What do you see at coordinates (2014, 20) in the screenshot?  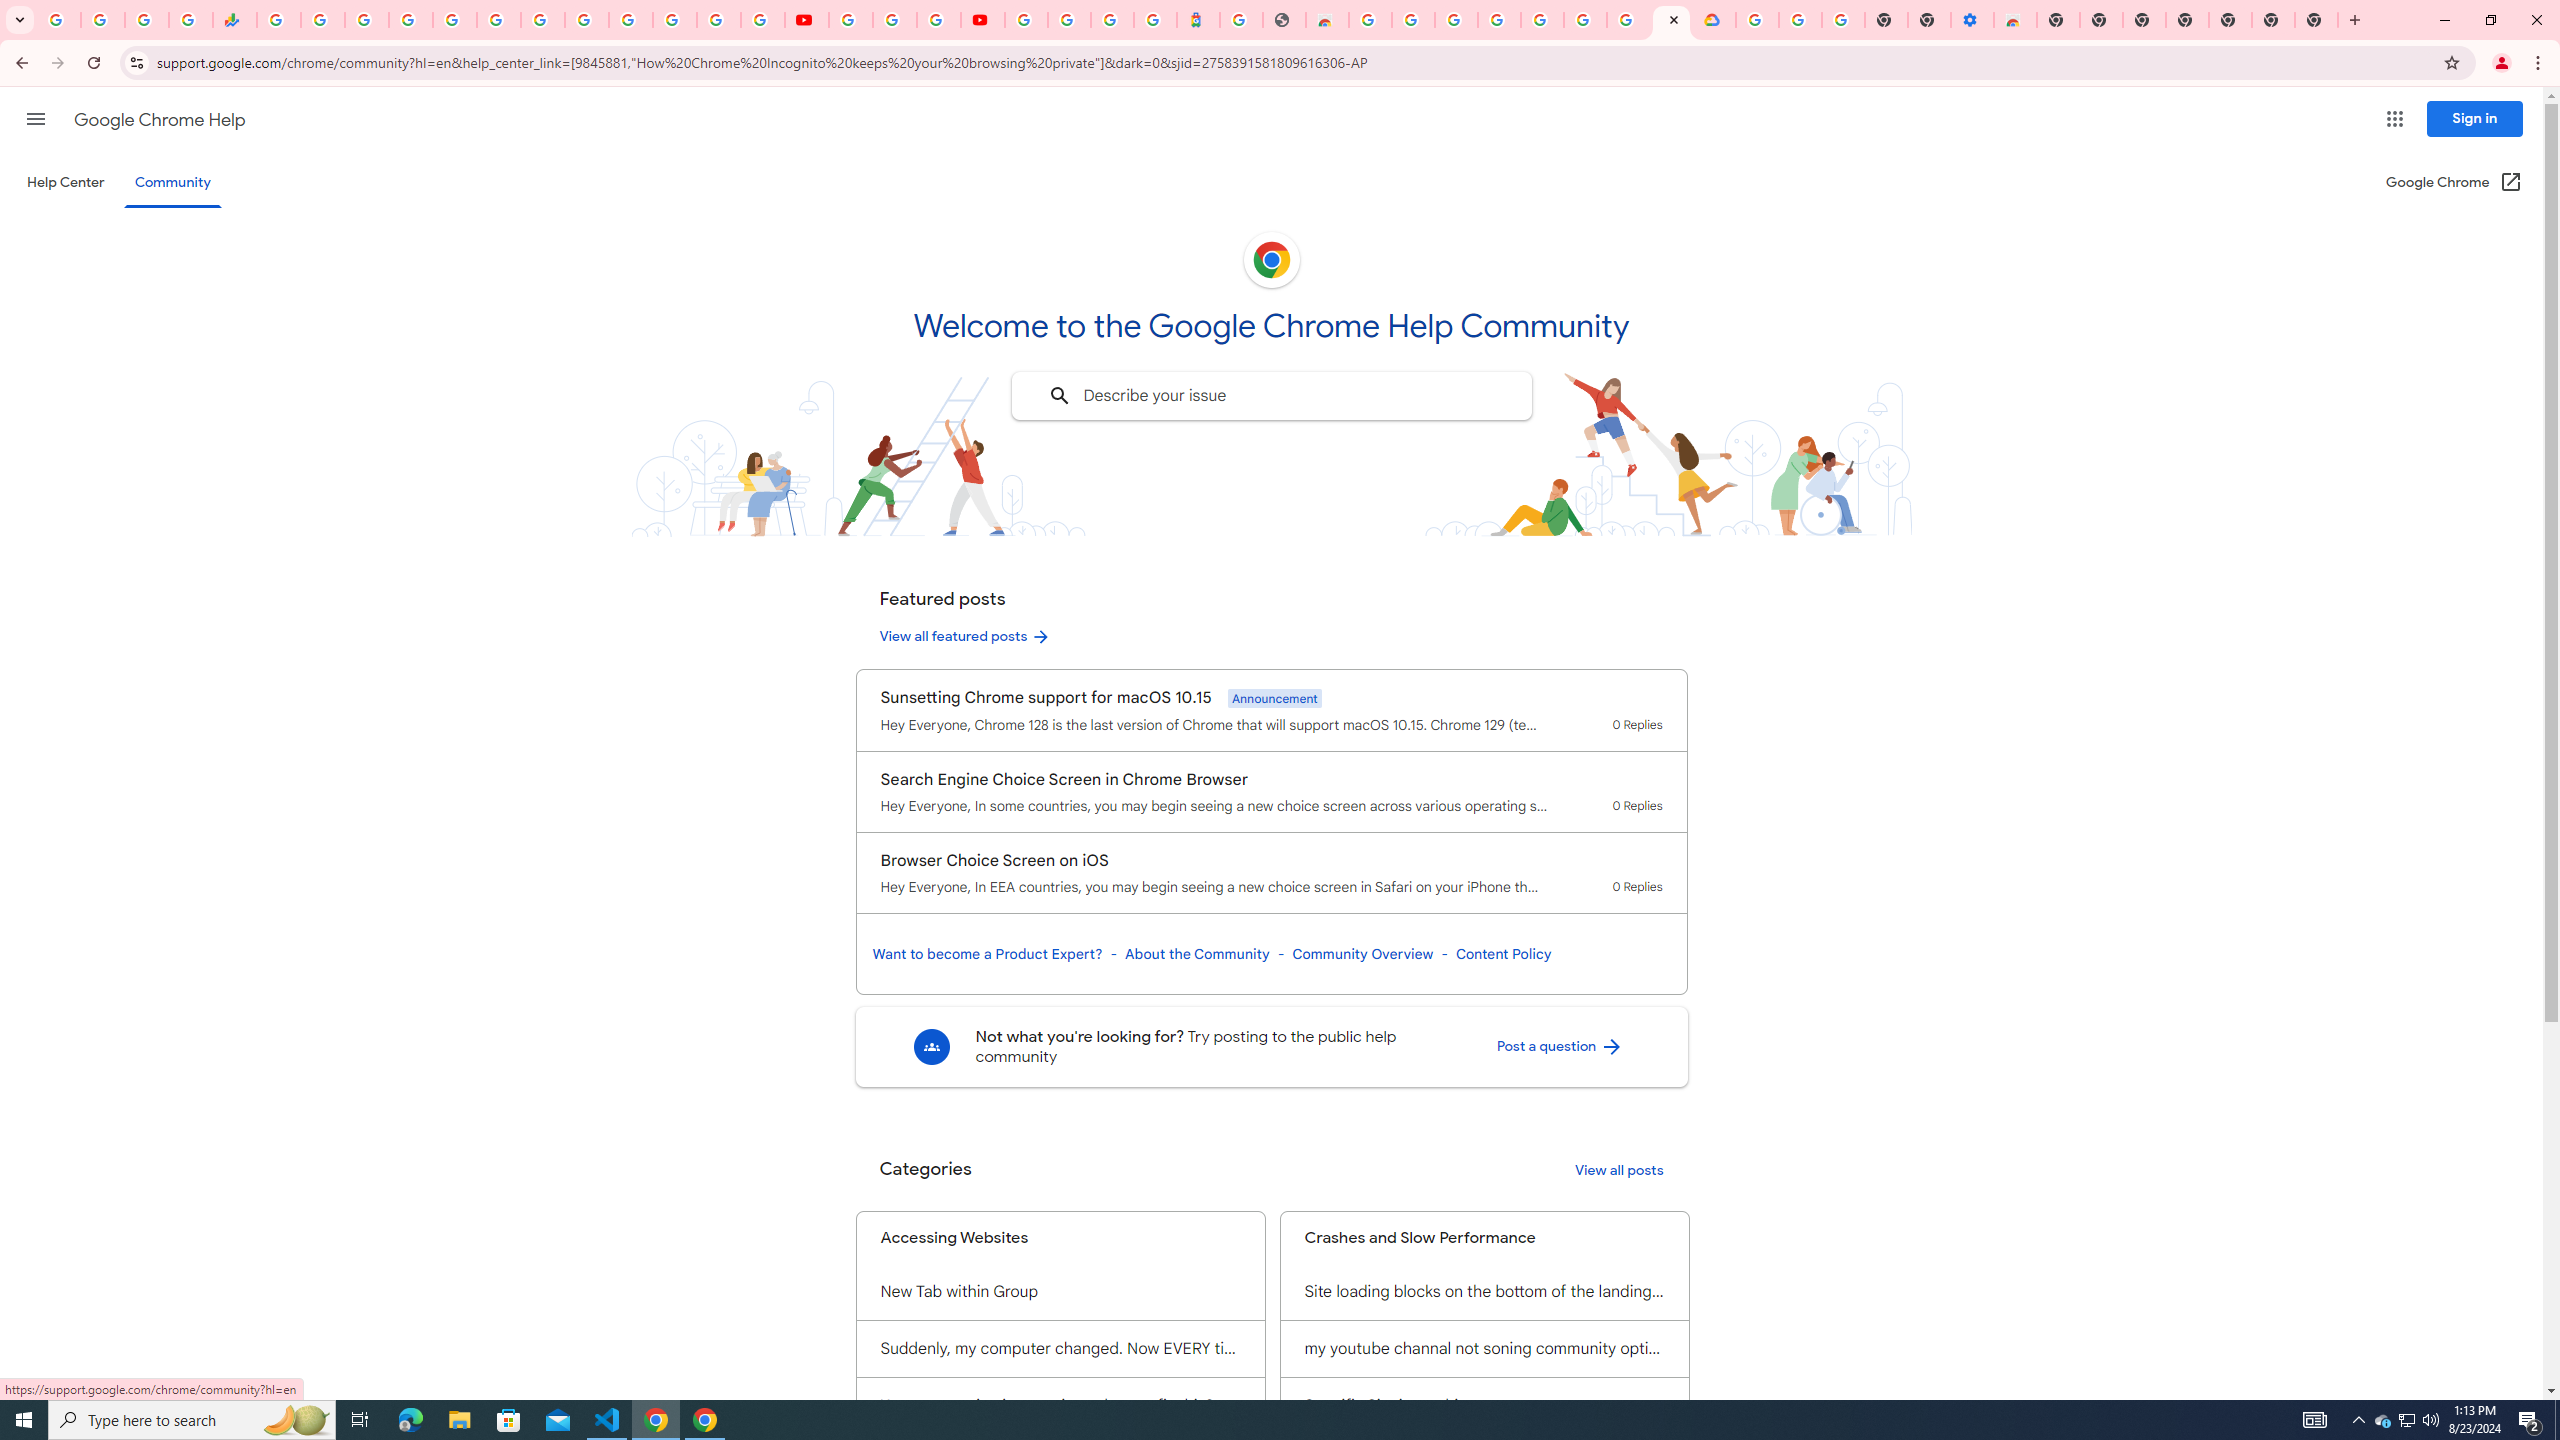 I see `Chrome Web Store - Accessibility extensions` at bounding box center [2014, 20].